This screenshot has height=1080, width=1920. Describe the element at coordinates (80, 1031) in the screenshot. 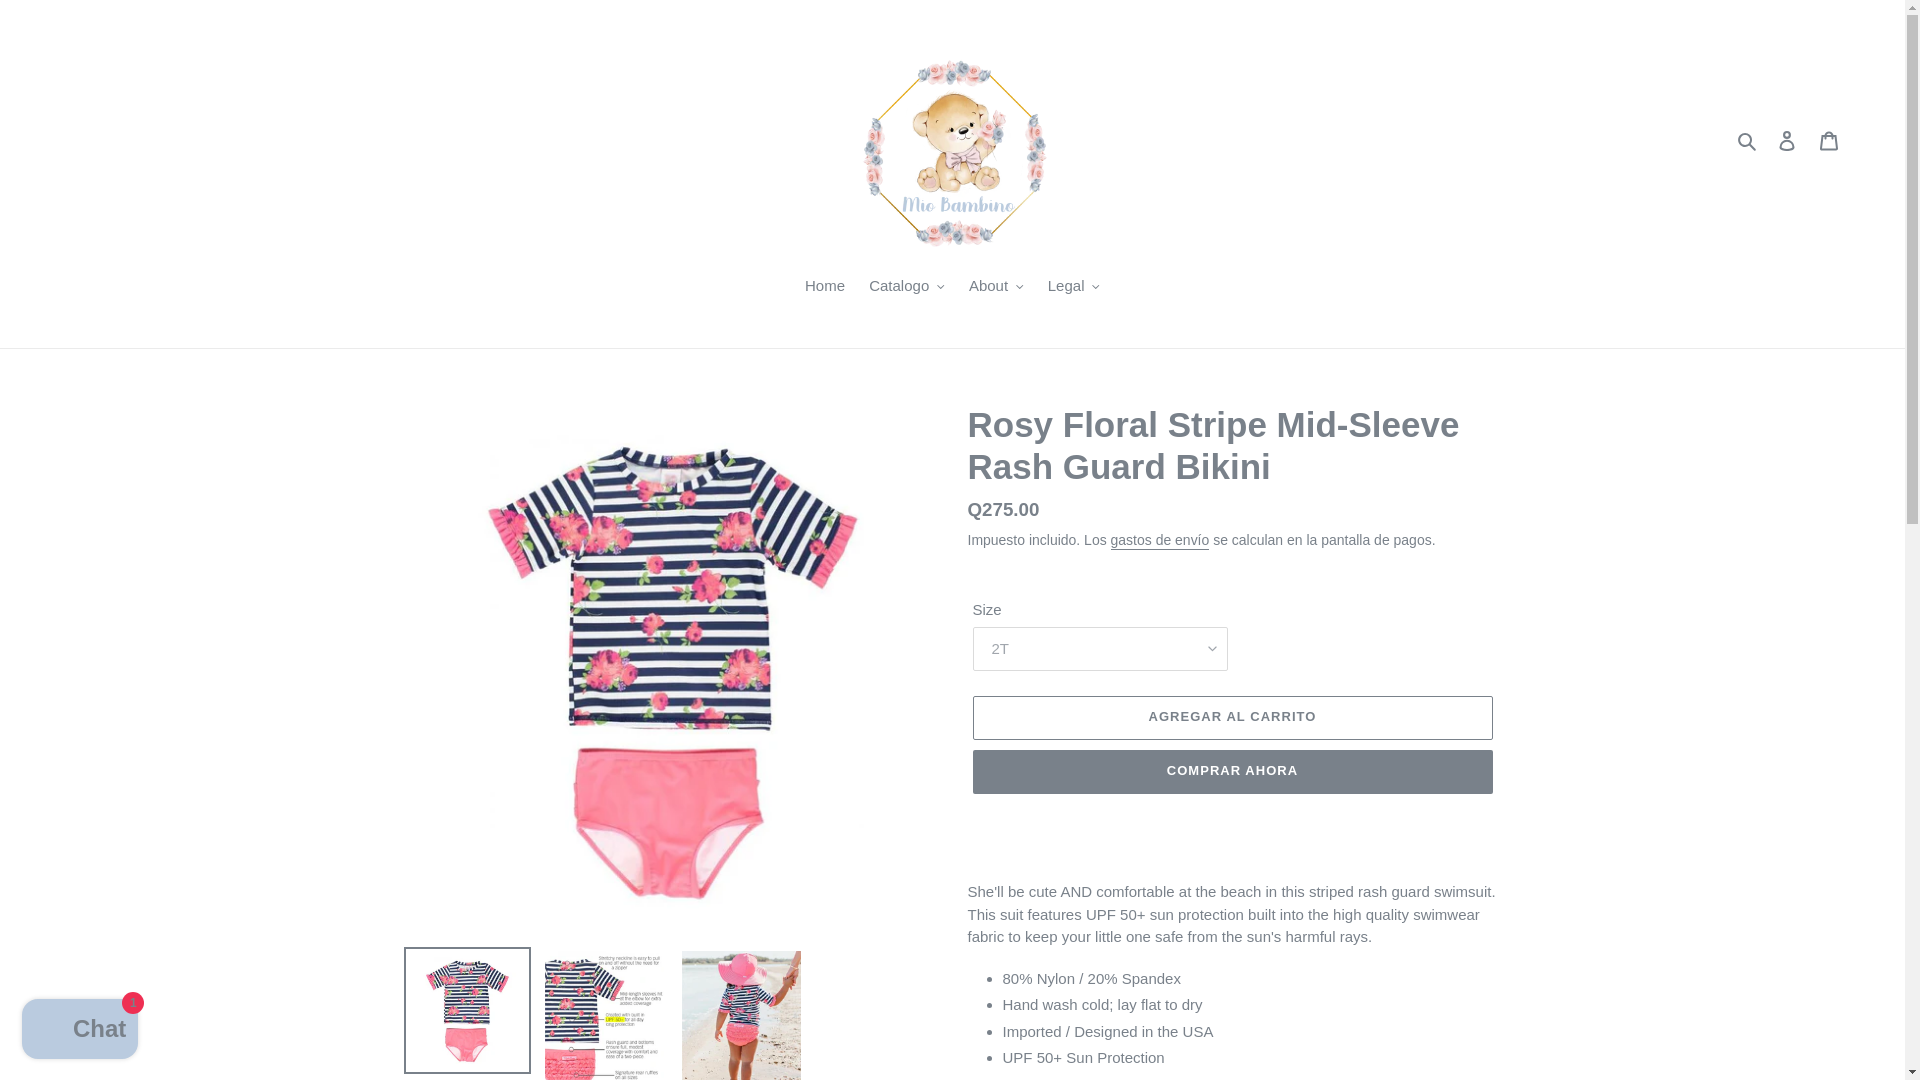

I see `Chat de la tienda online Shopify` at that location.